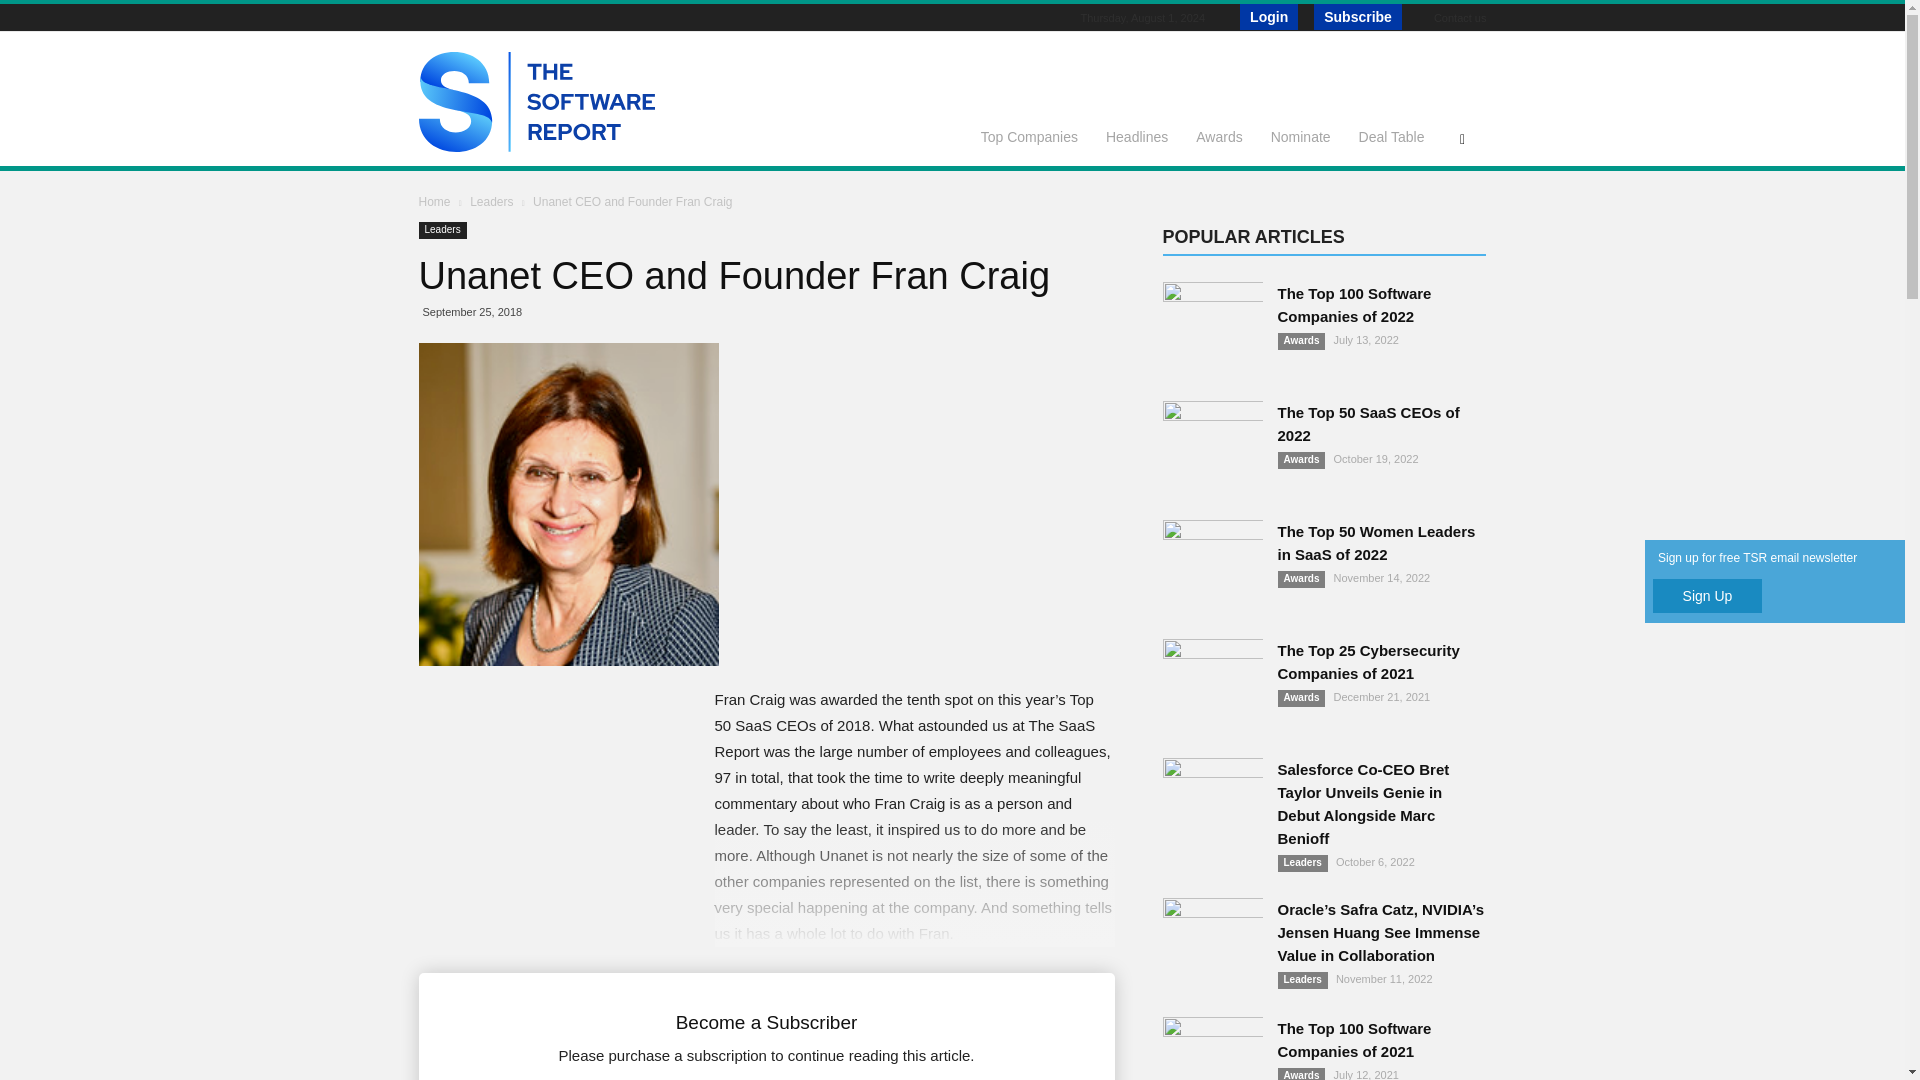 This screenshot has height=1080, width=1920. I want to click on Leaders, so click(493, 202).